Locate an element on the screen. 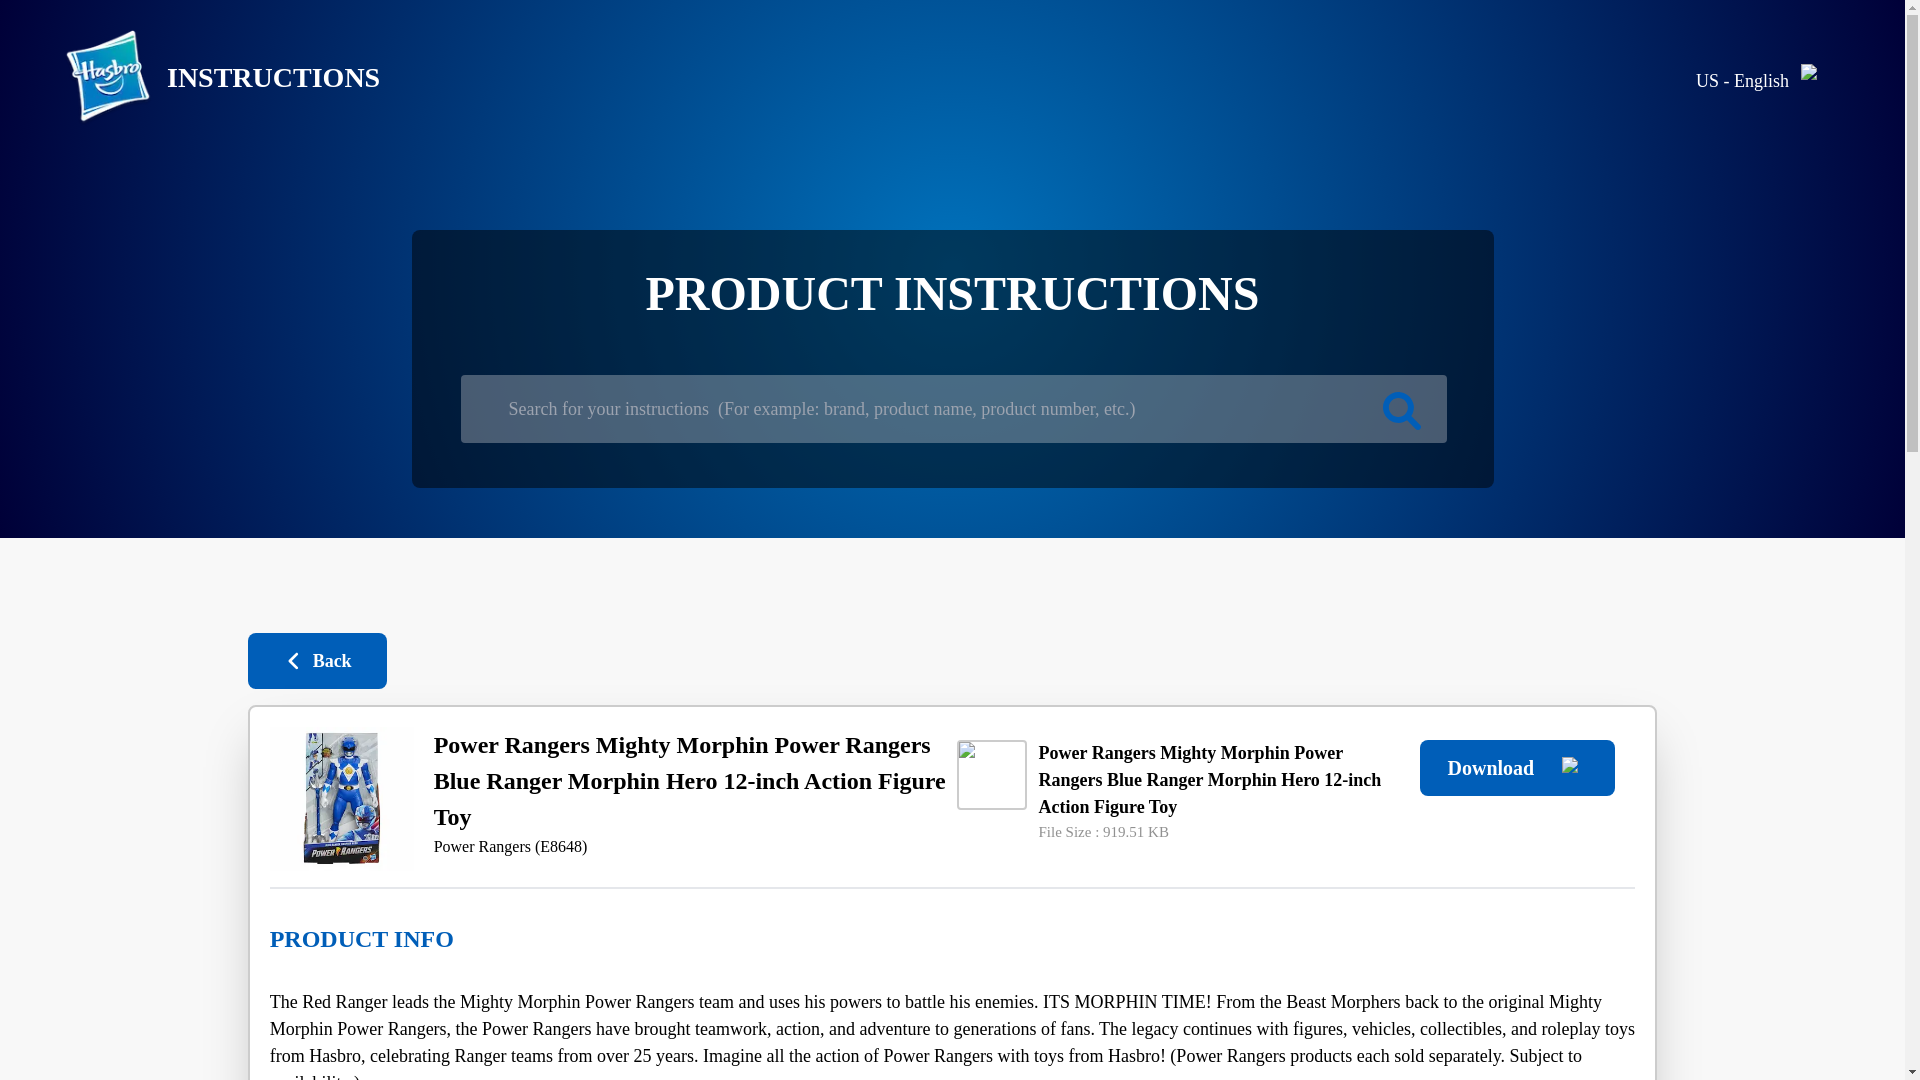 This screenshot has height=1080, width=1920. Download is located at coordinates (1517, 767).